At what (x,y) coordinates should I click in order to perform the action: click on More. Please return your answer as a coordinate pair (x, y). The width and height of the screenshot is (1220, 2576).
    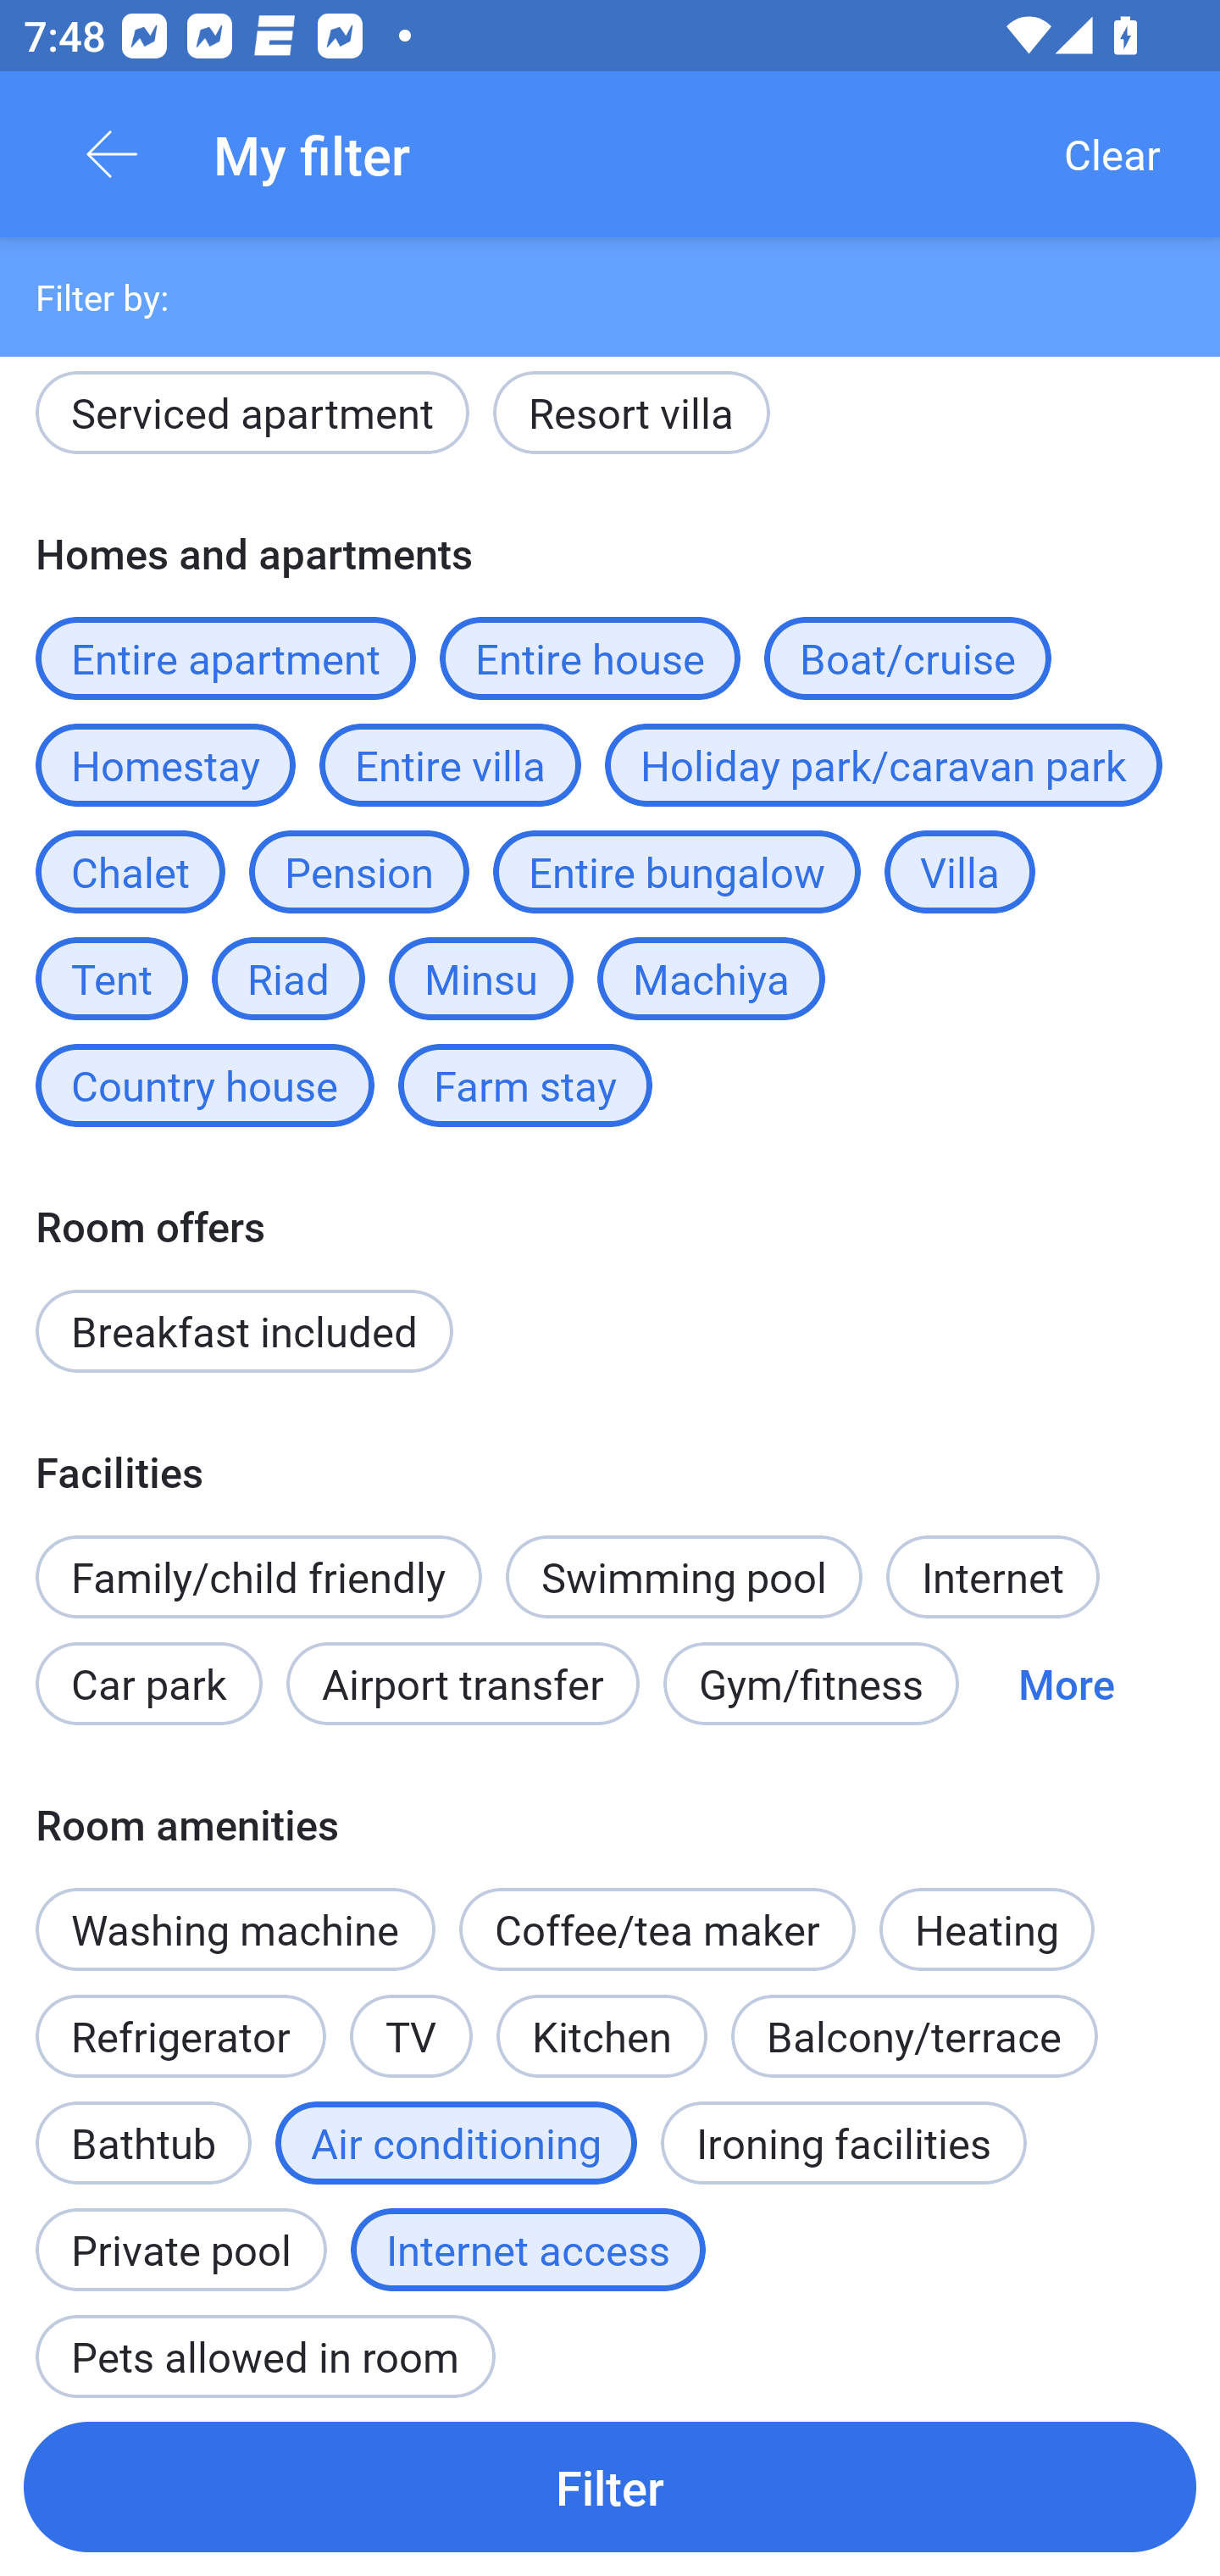
    Looking at the image, I should click on (1066, 1683).